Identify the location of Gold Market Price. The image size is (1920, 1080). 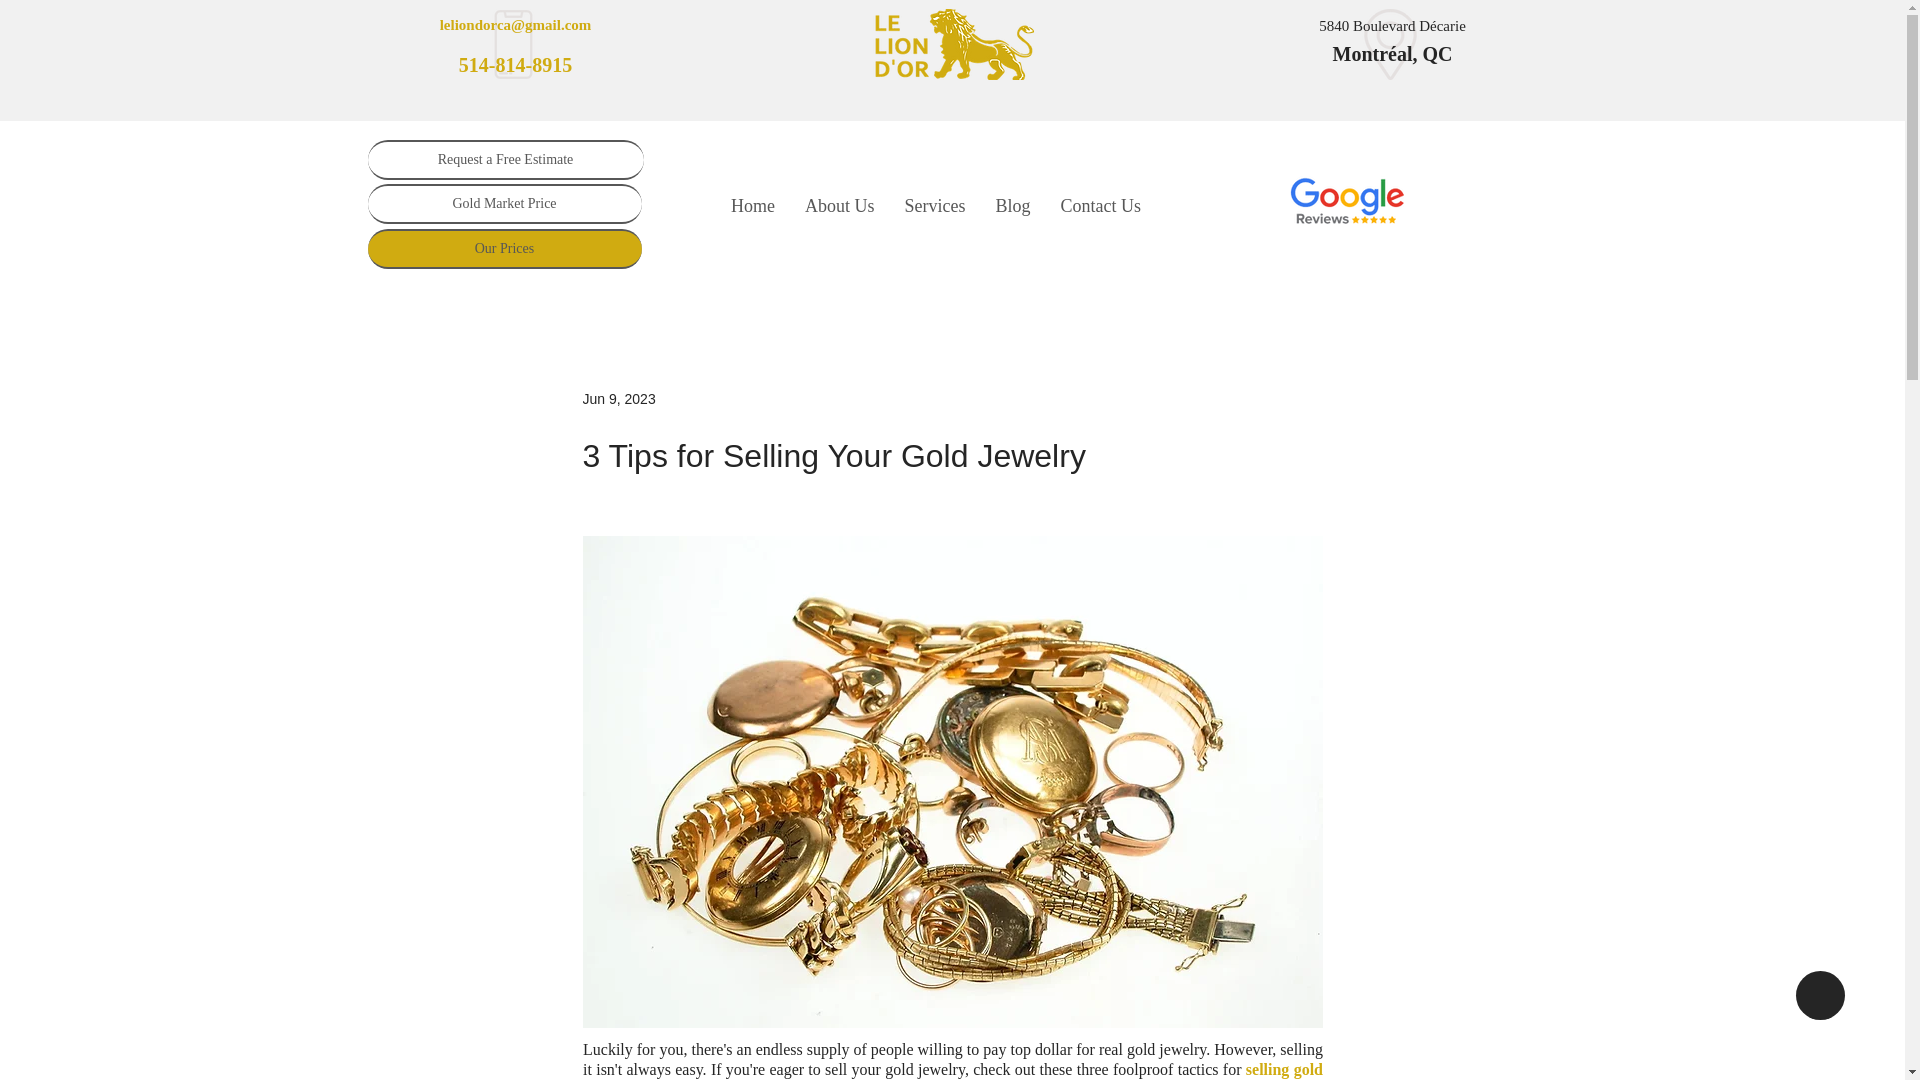
(504, 203).